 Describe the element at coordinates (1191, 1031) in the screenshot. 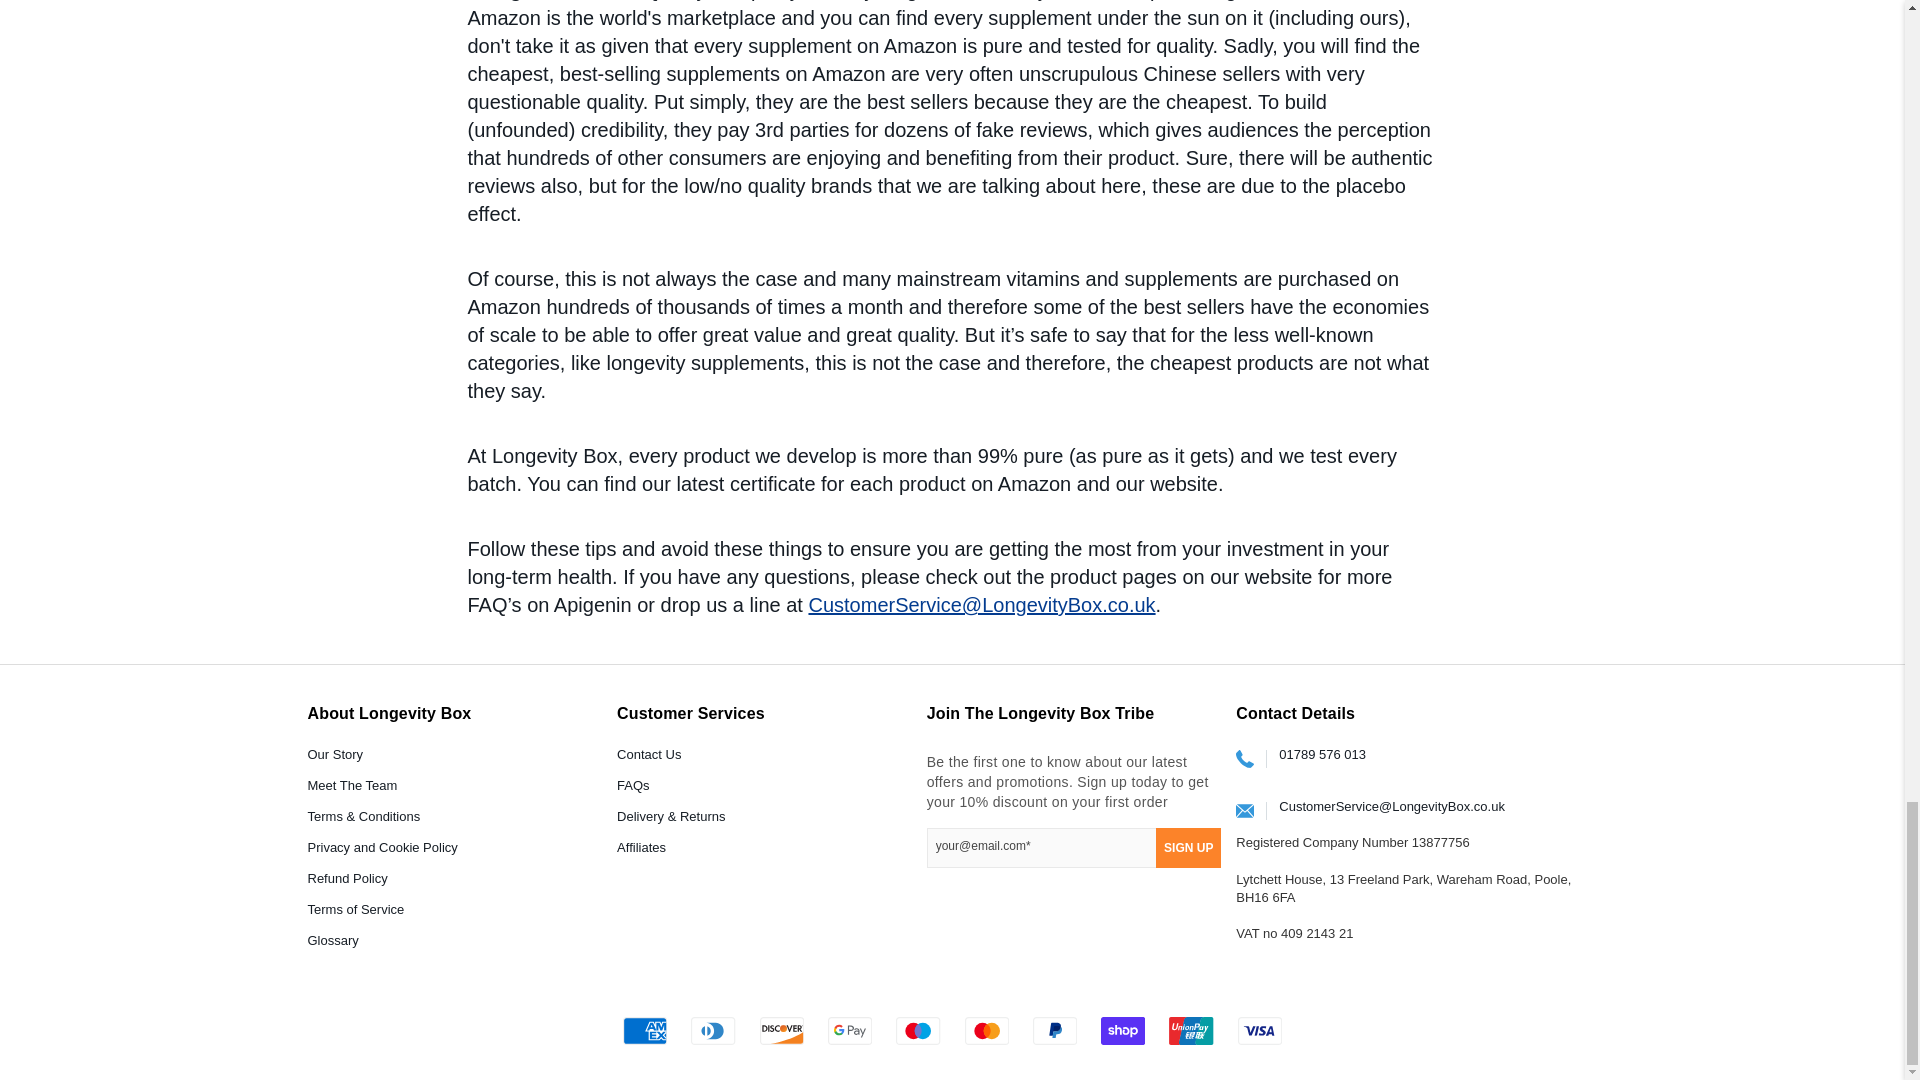

I see `Union Pay` at that location.